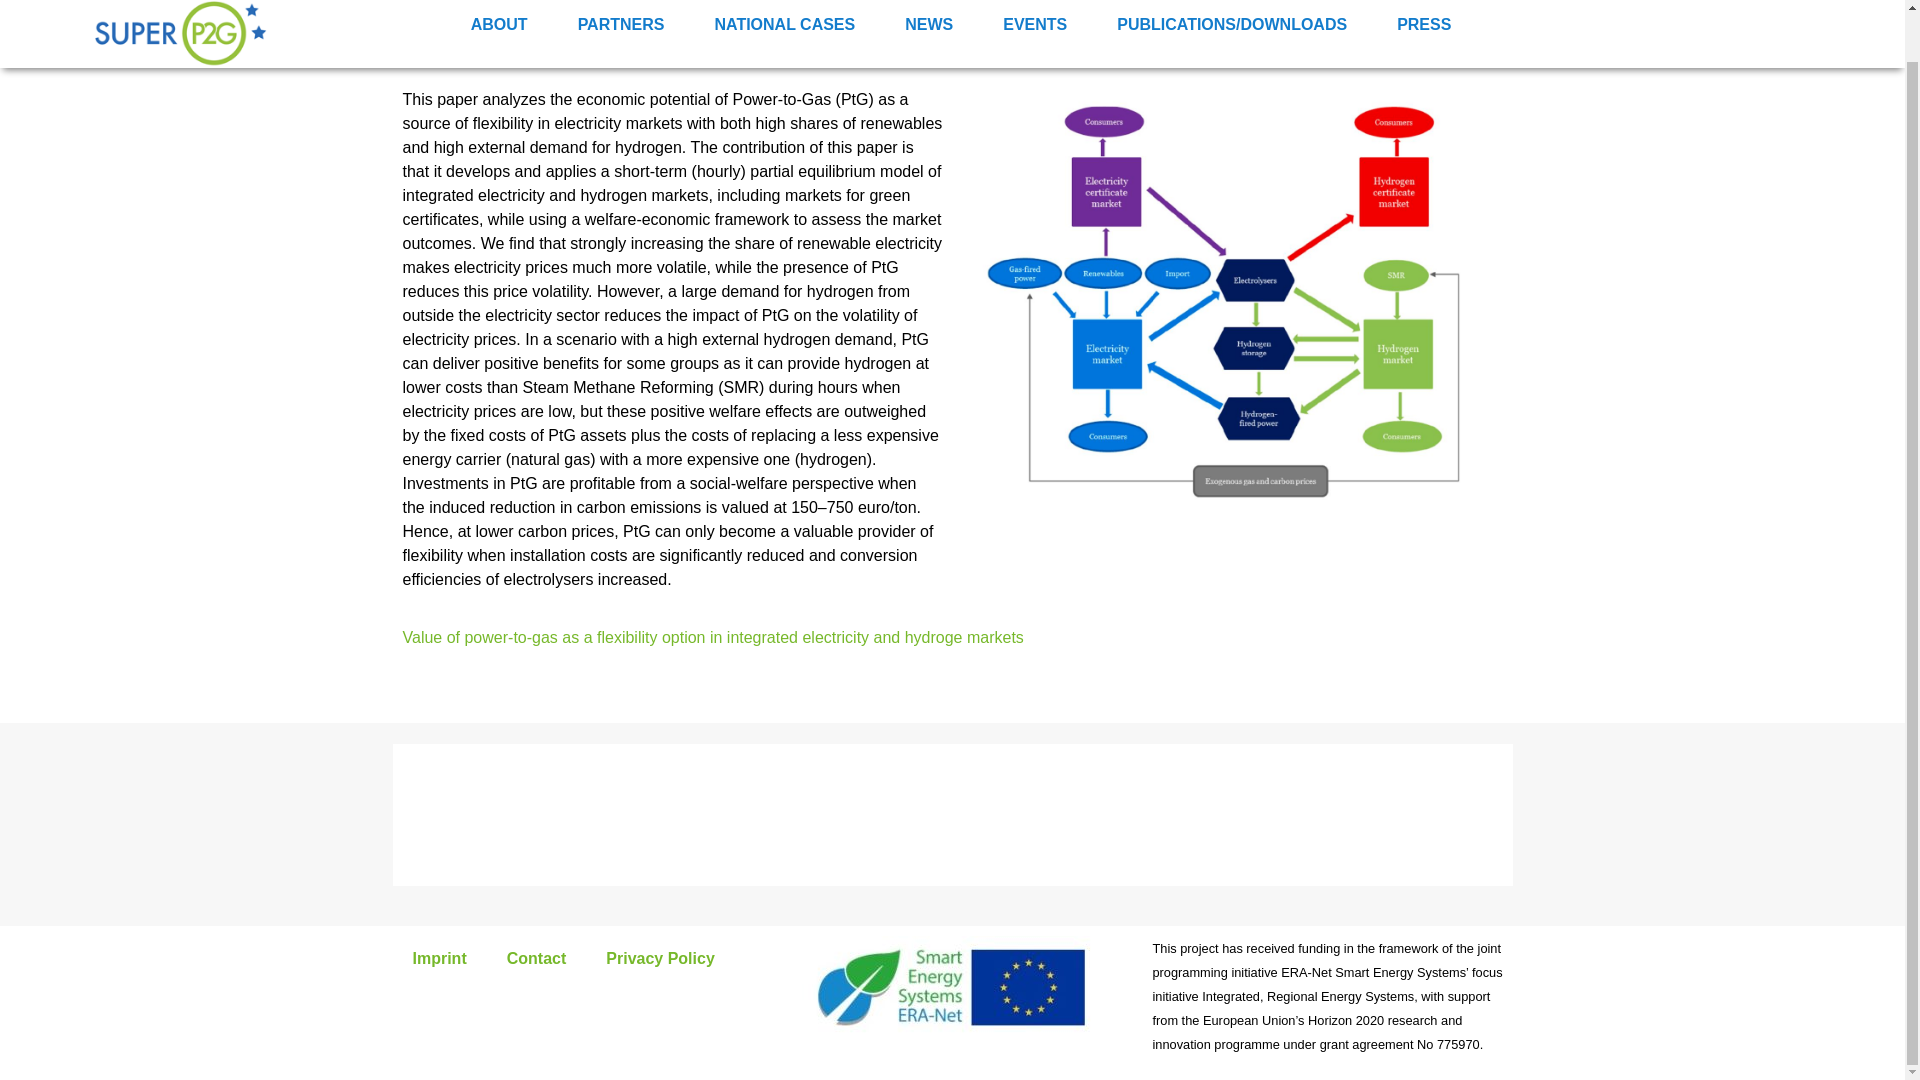 The height and width of the screenshot is (1080, 1920). What do you see at coordinates (537, 958) in the screenshot?
I see `Contact` at bounding box center [537, 958].